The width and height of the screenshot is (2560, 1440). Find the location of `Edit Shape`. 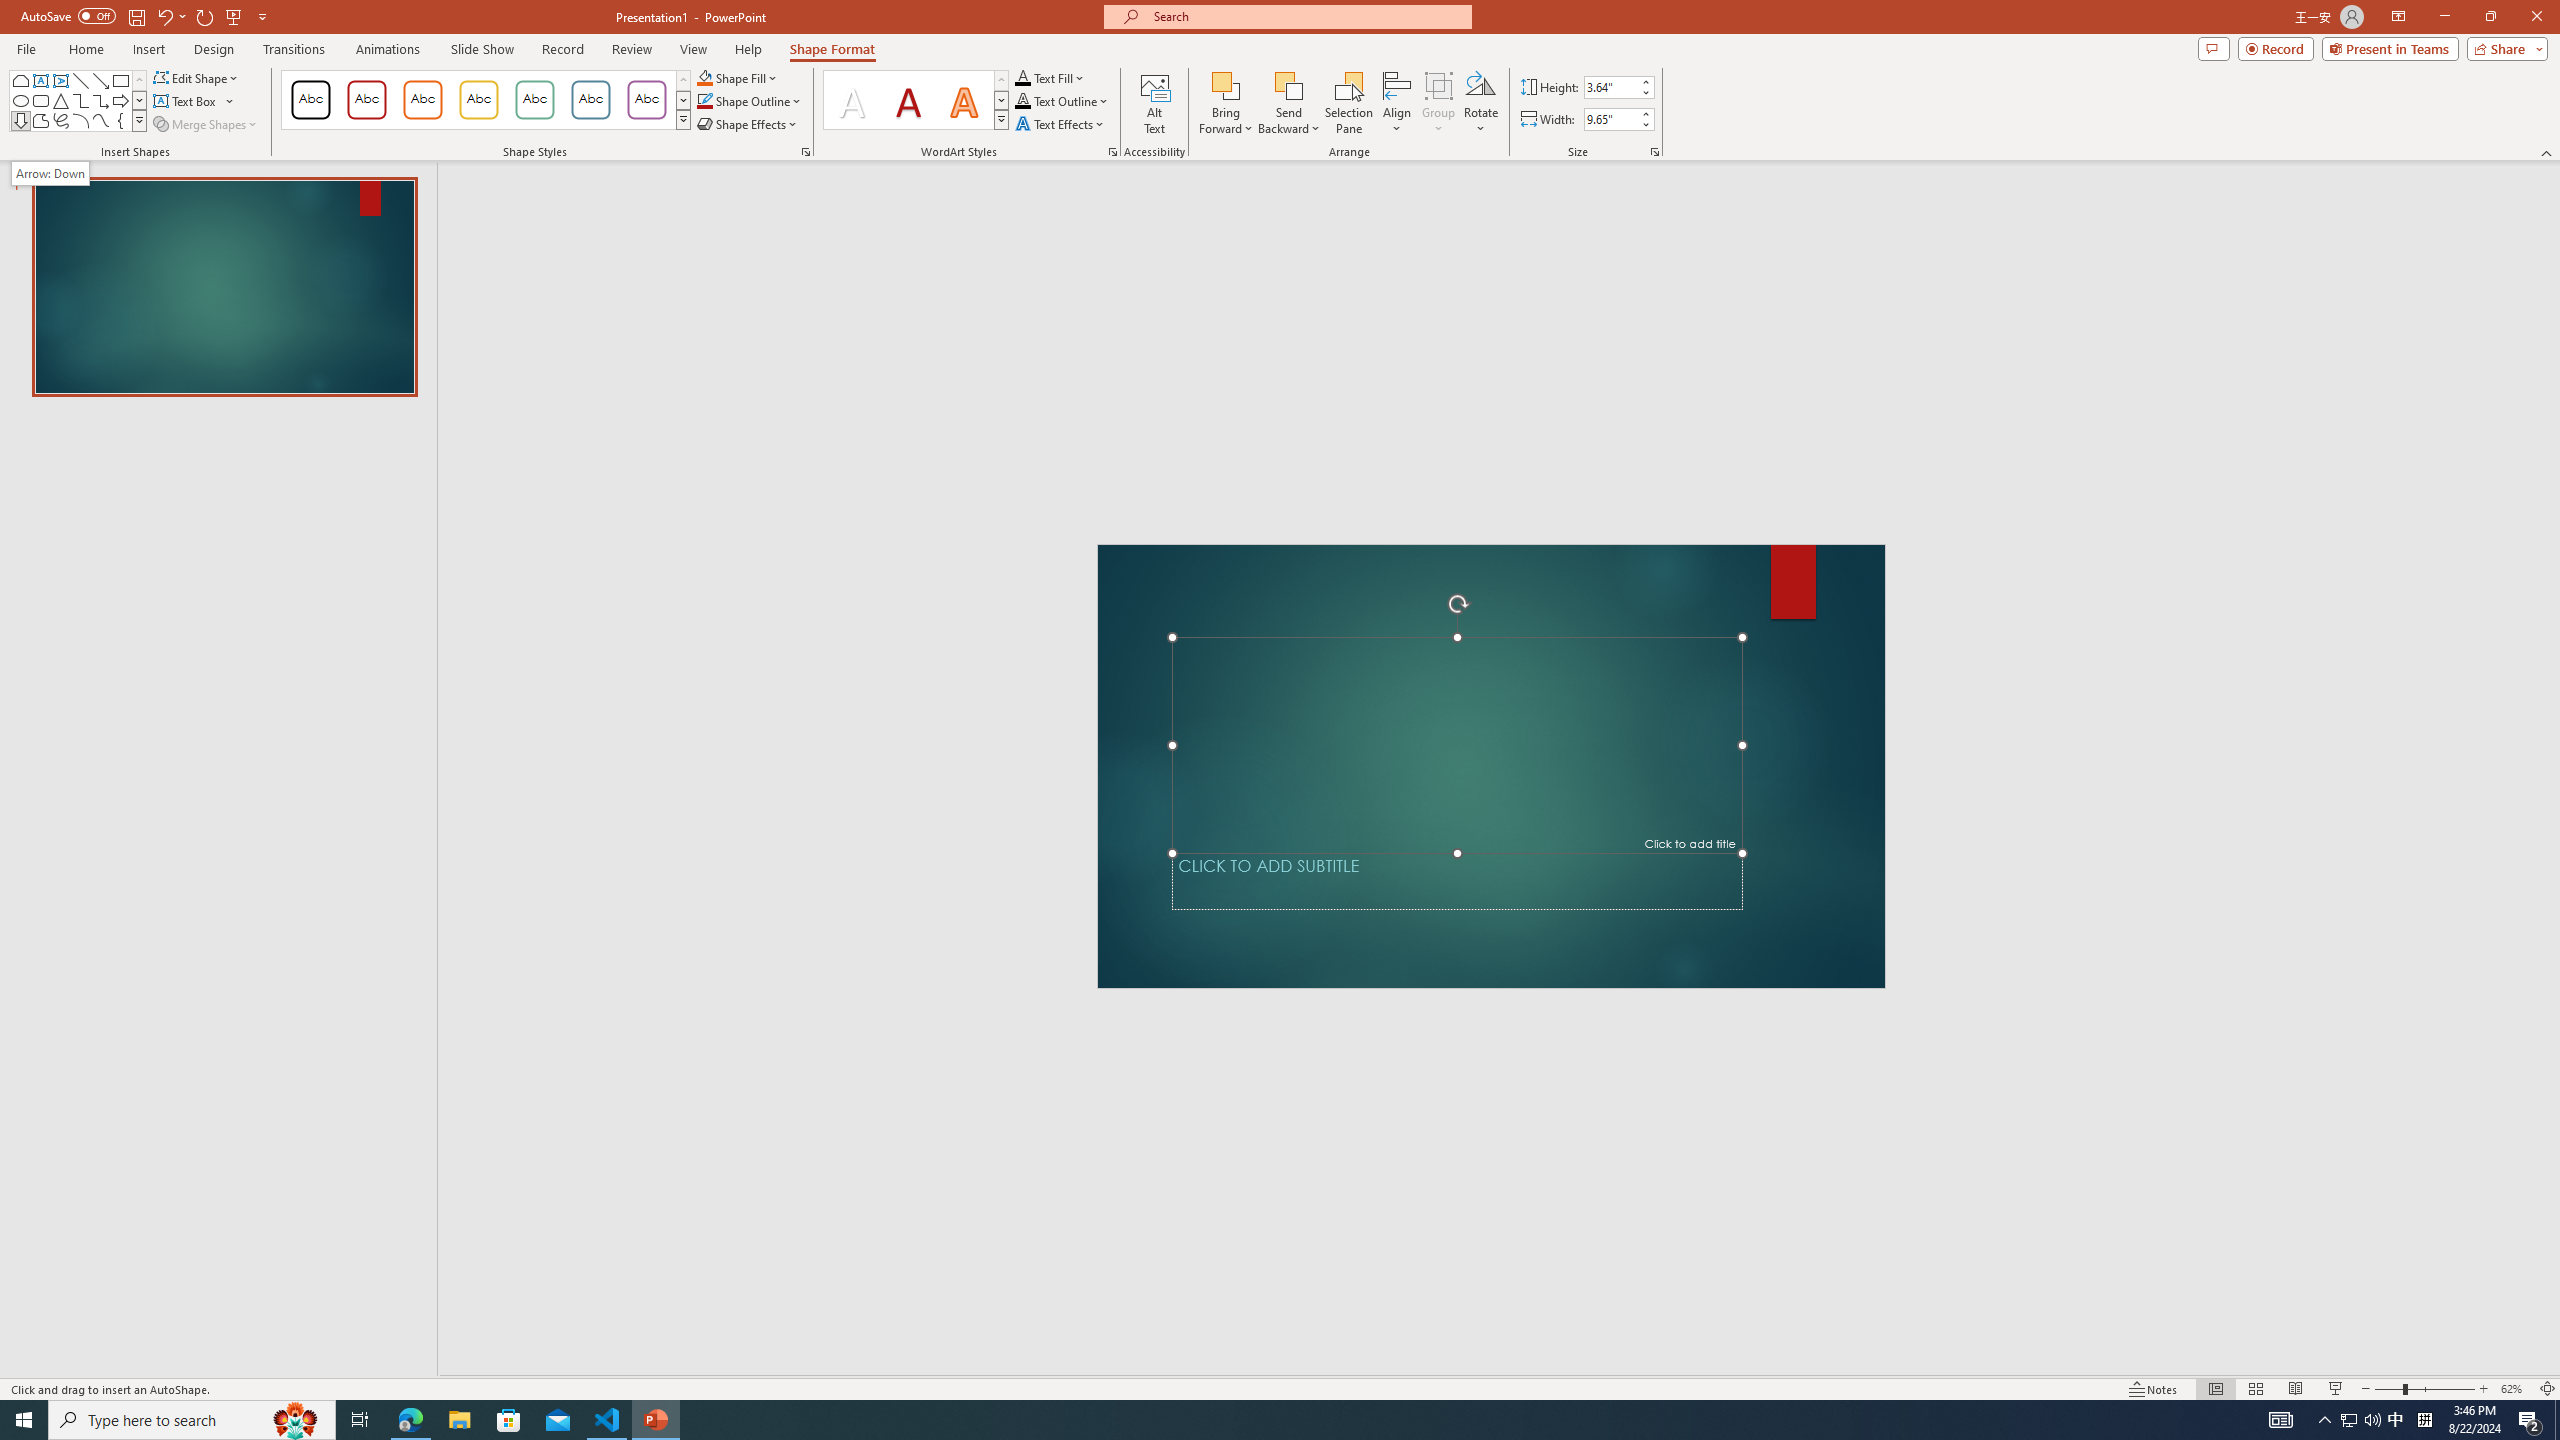

Edit Shape is located at coordinates (198, 78).